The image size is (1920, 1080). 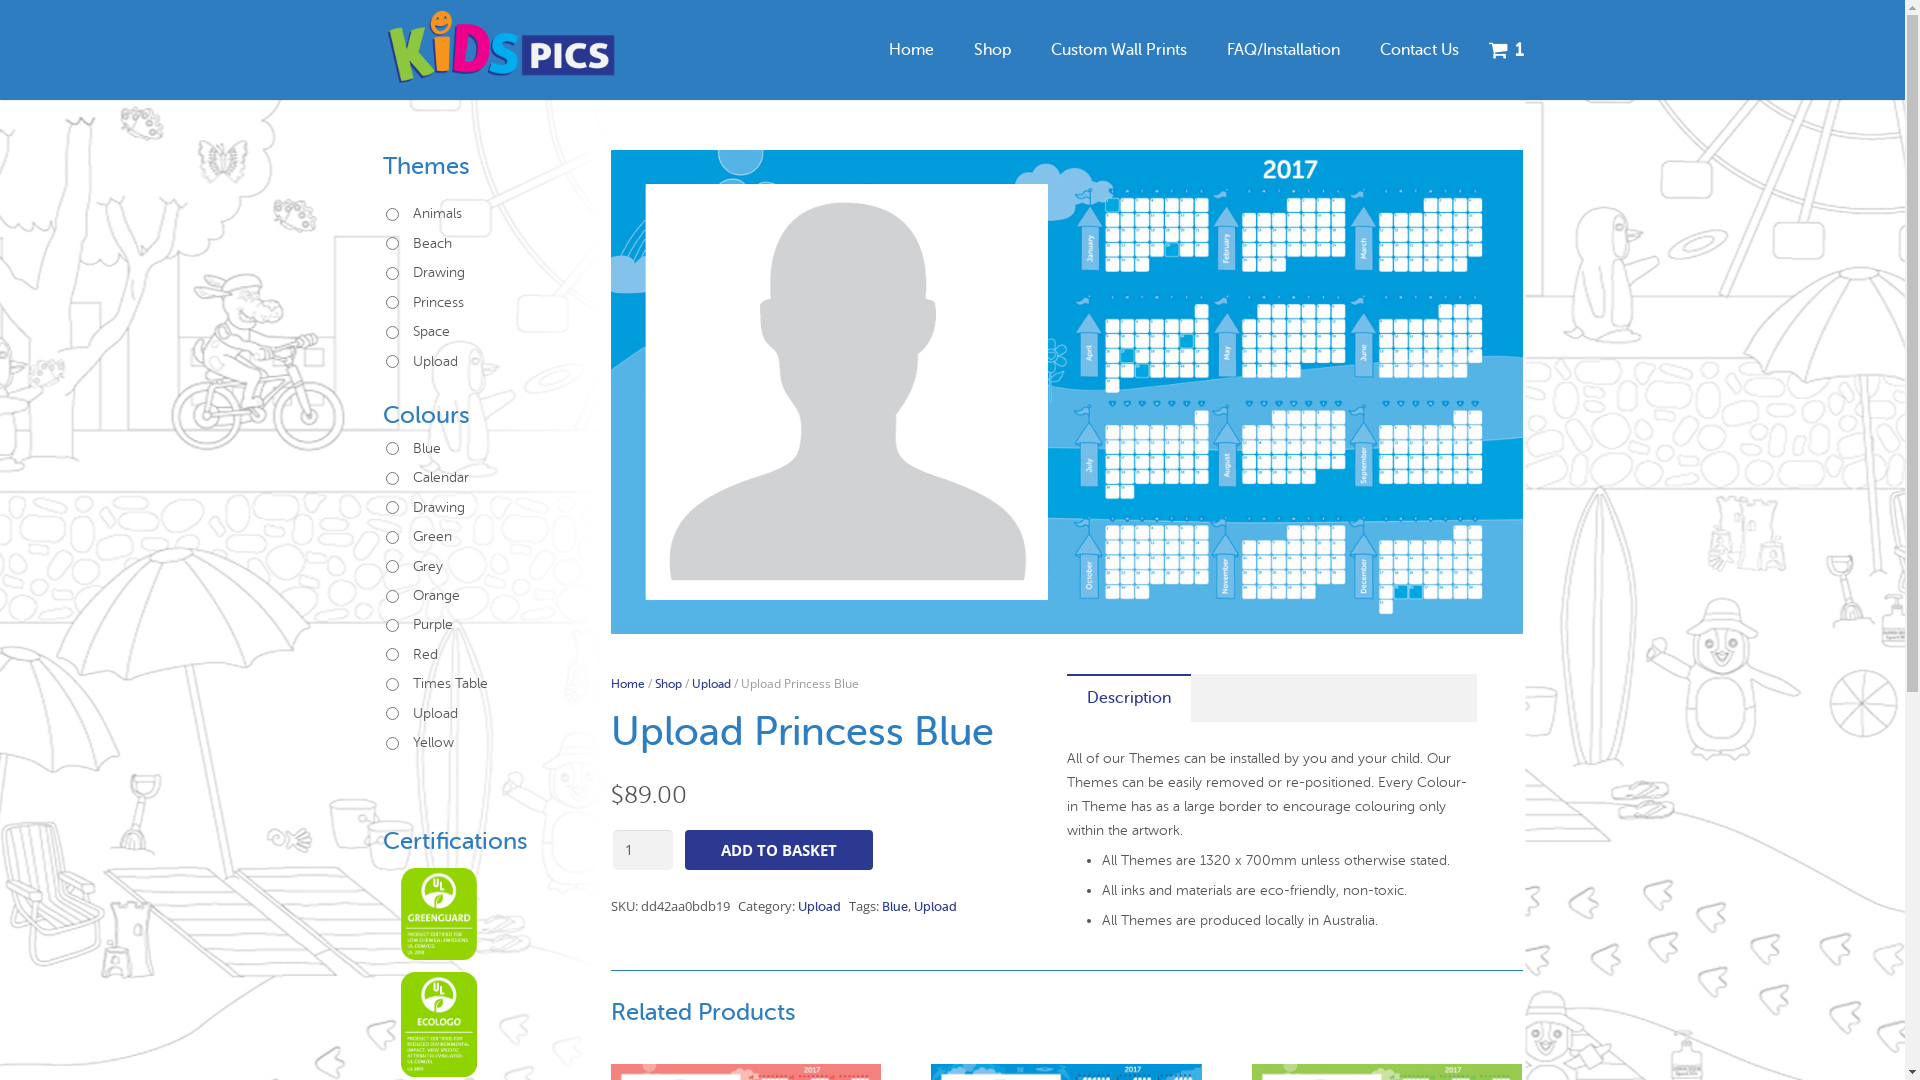 I want to click on Upload, so click(x=820, y=906).